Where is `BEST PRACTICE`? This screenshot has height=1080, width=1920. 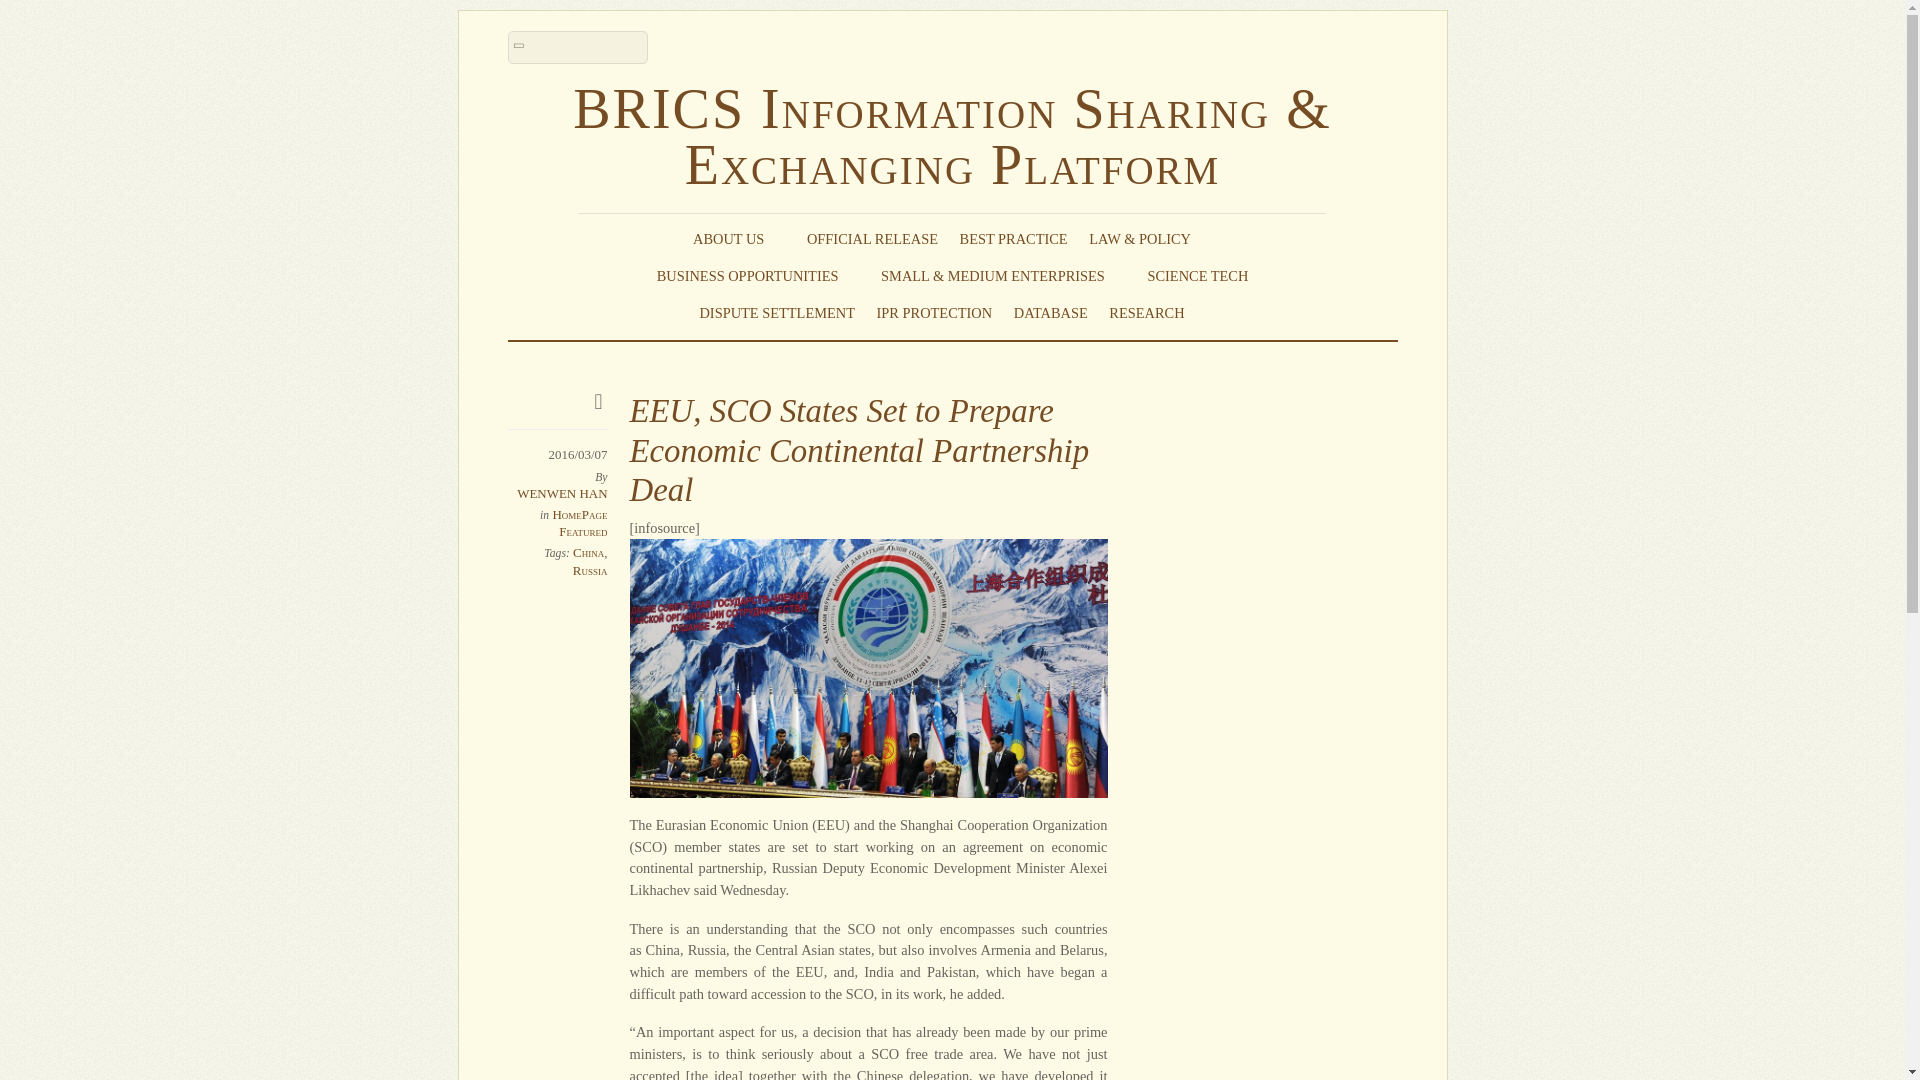
BEST PRACTICE is located at coordinates (1014, 238).